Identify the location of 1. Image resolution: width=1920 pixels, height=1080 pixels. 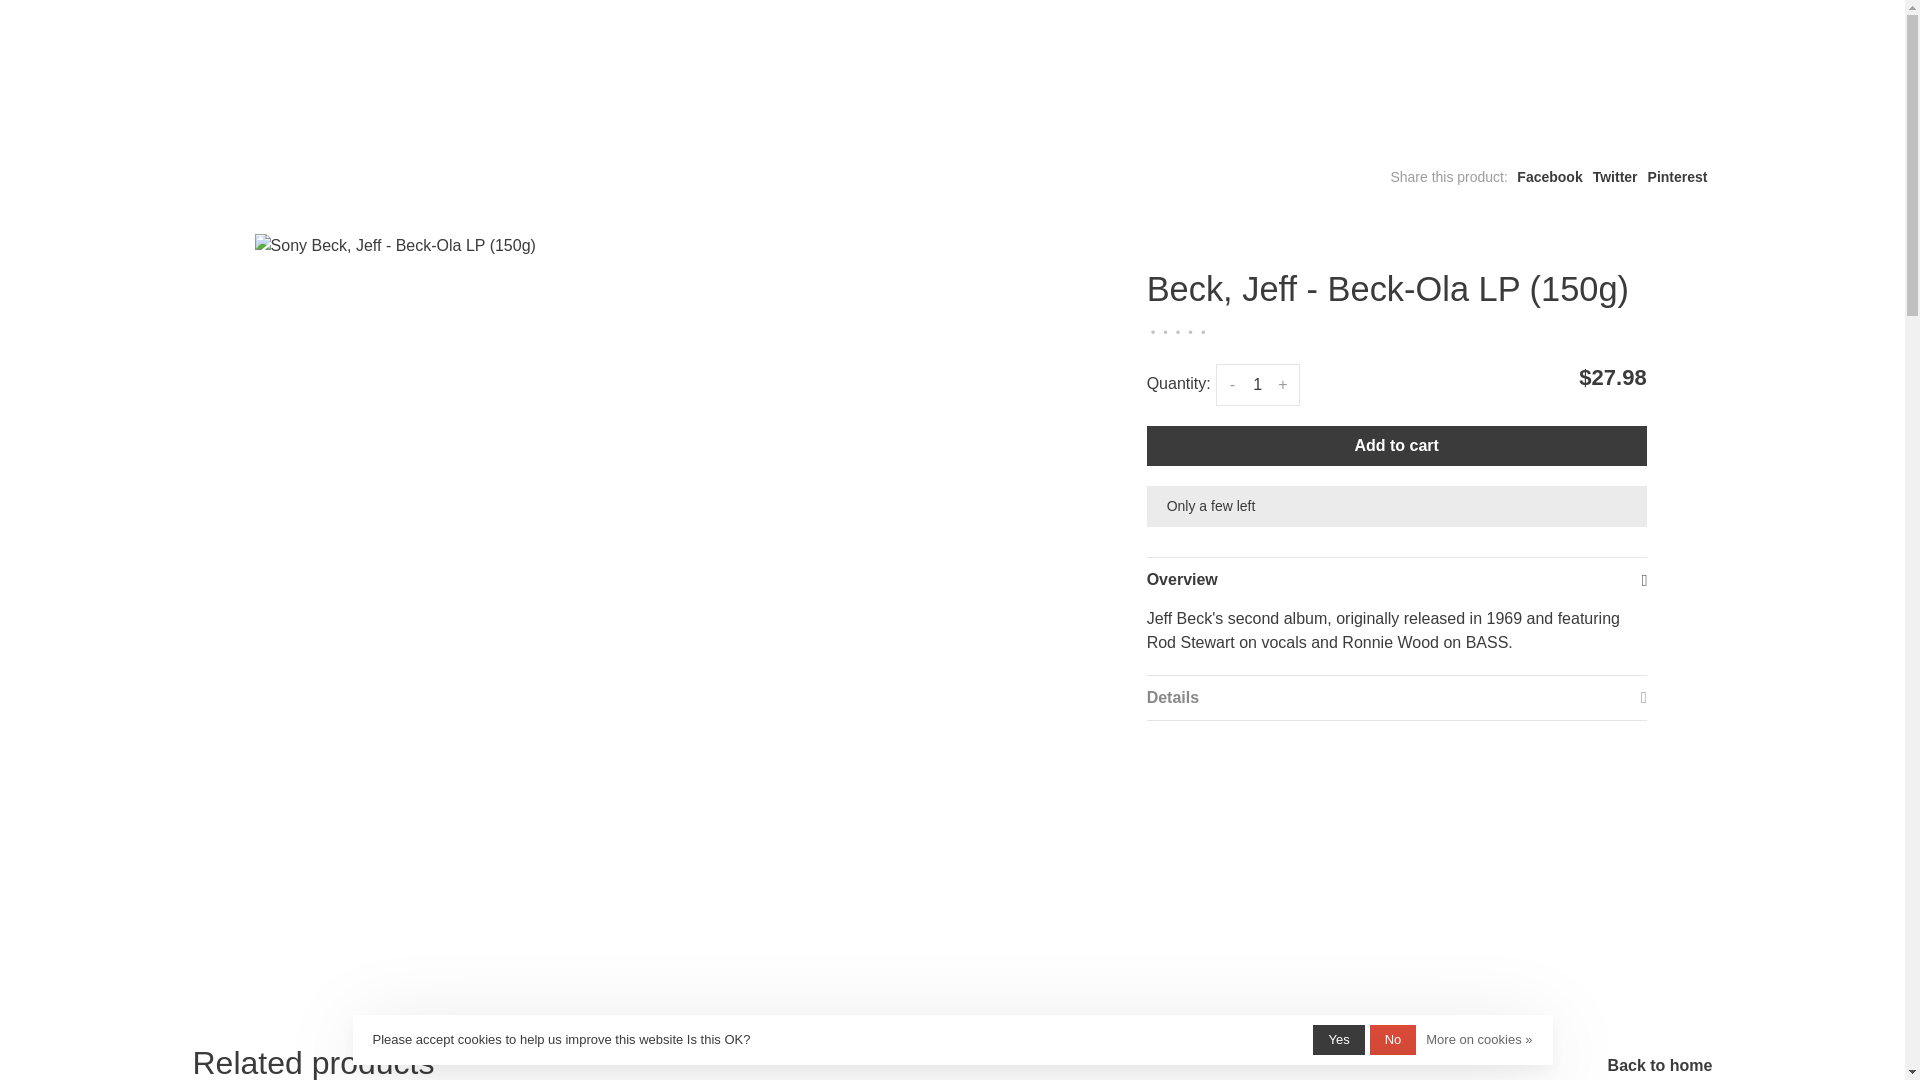
(1257, 384).